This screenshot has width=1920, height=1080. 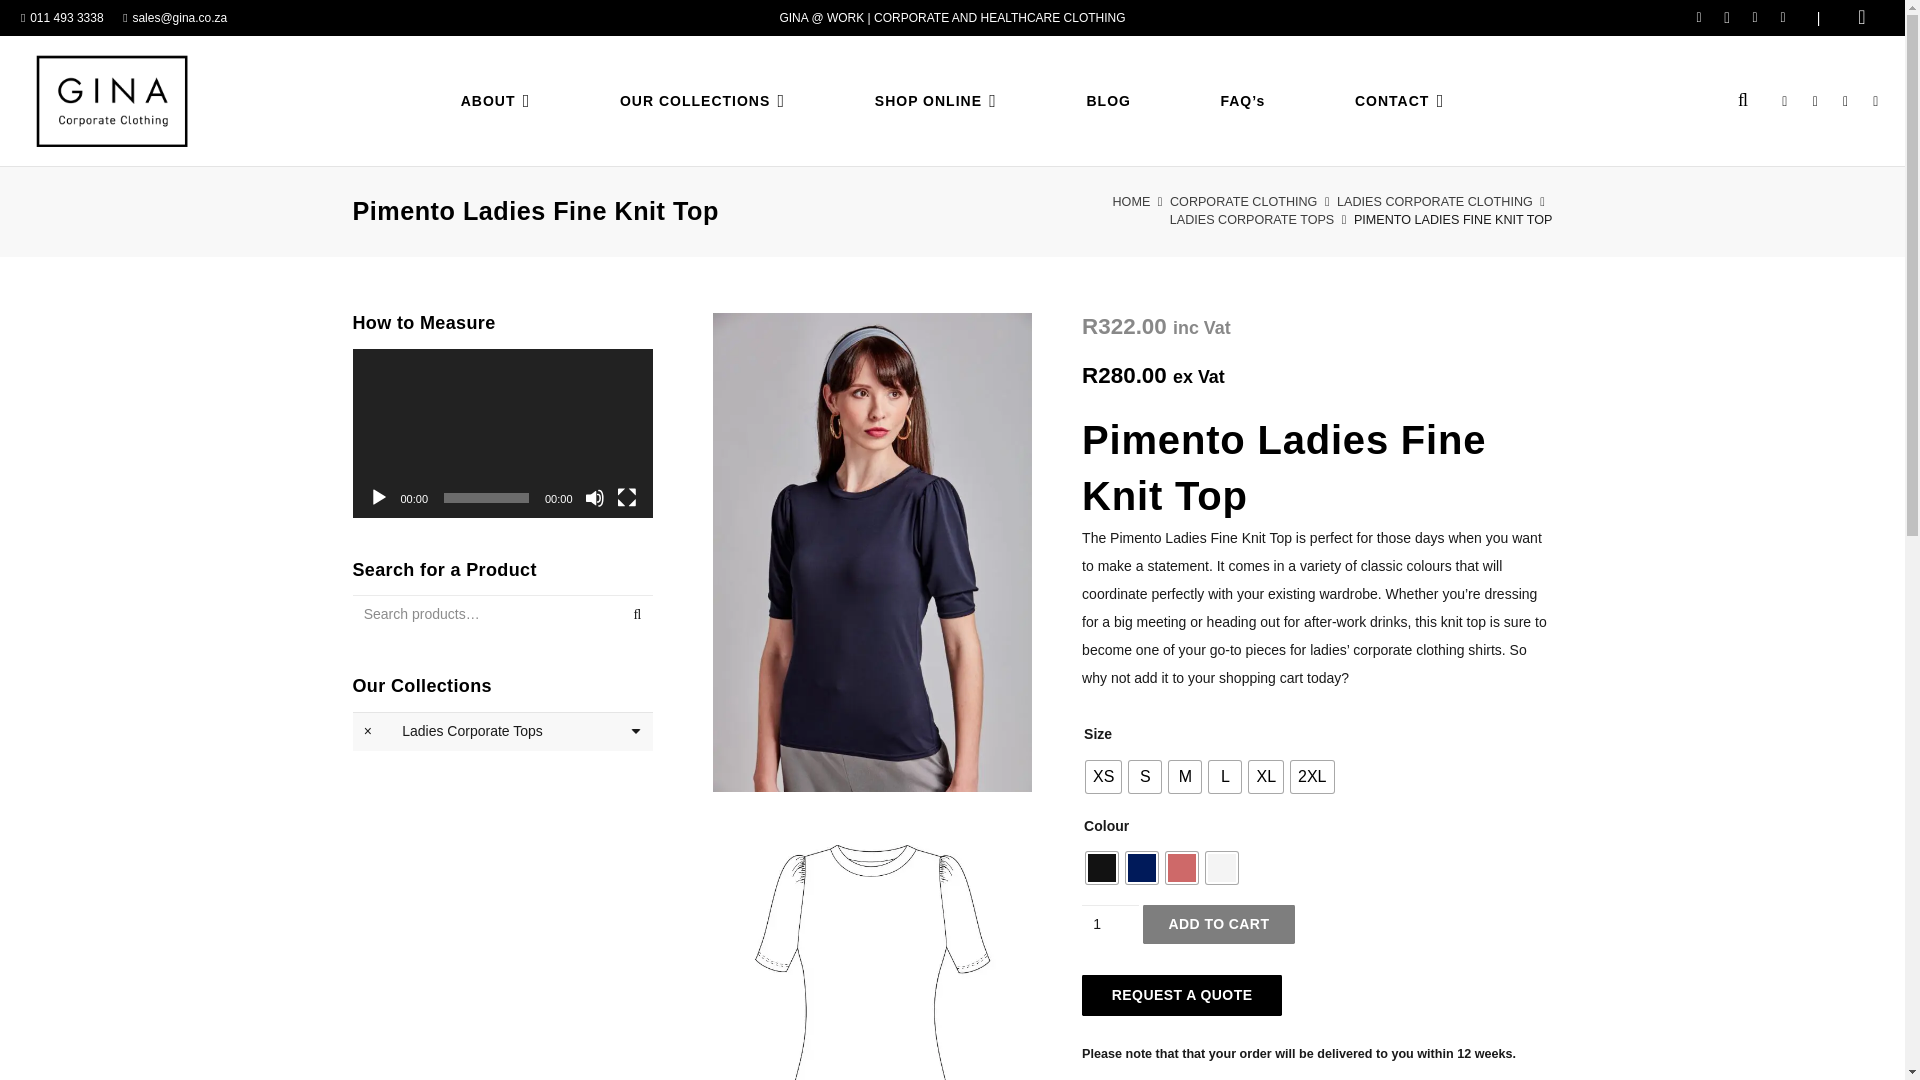 What do you see at coordinates (1144, 776) in the screenshot?
I see `S` at bounding box center [1144, 776].